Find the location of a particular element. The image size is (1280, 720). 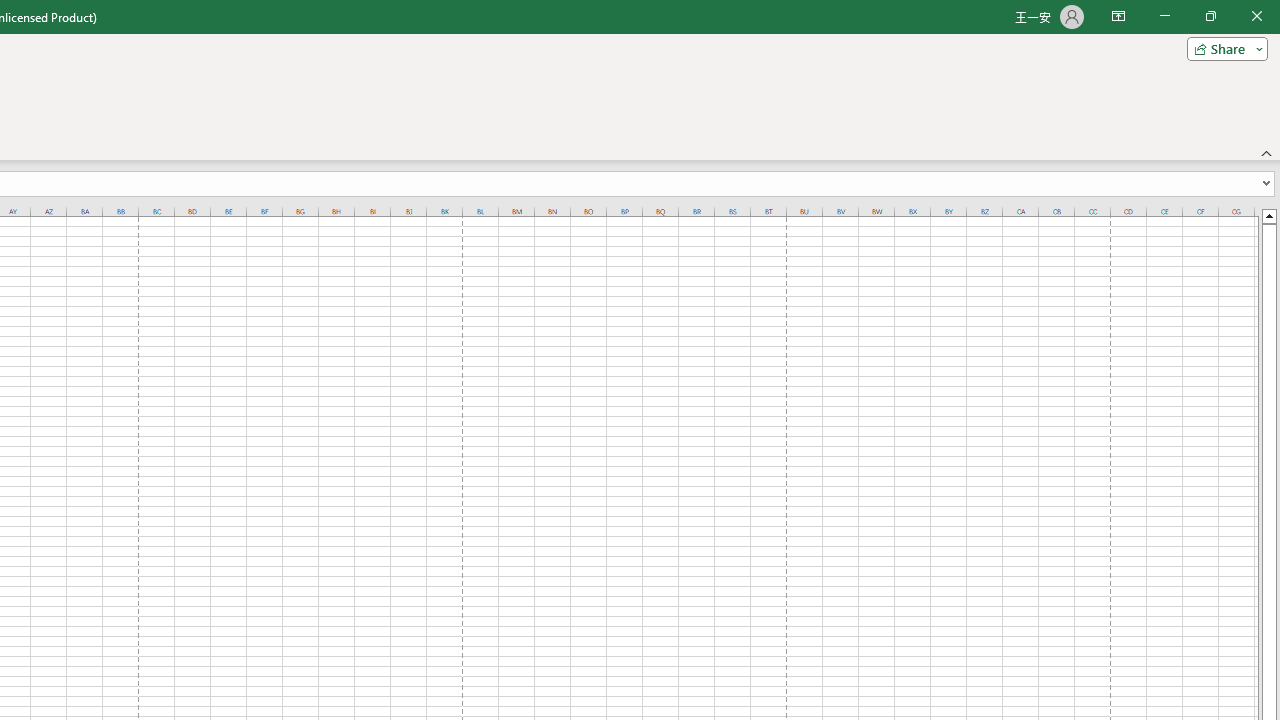

Collapse the Ribbon is located at coordinates (1267, 152).